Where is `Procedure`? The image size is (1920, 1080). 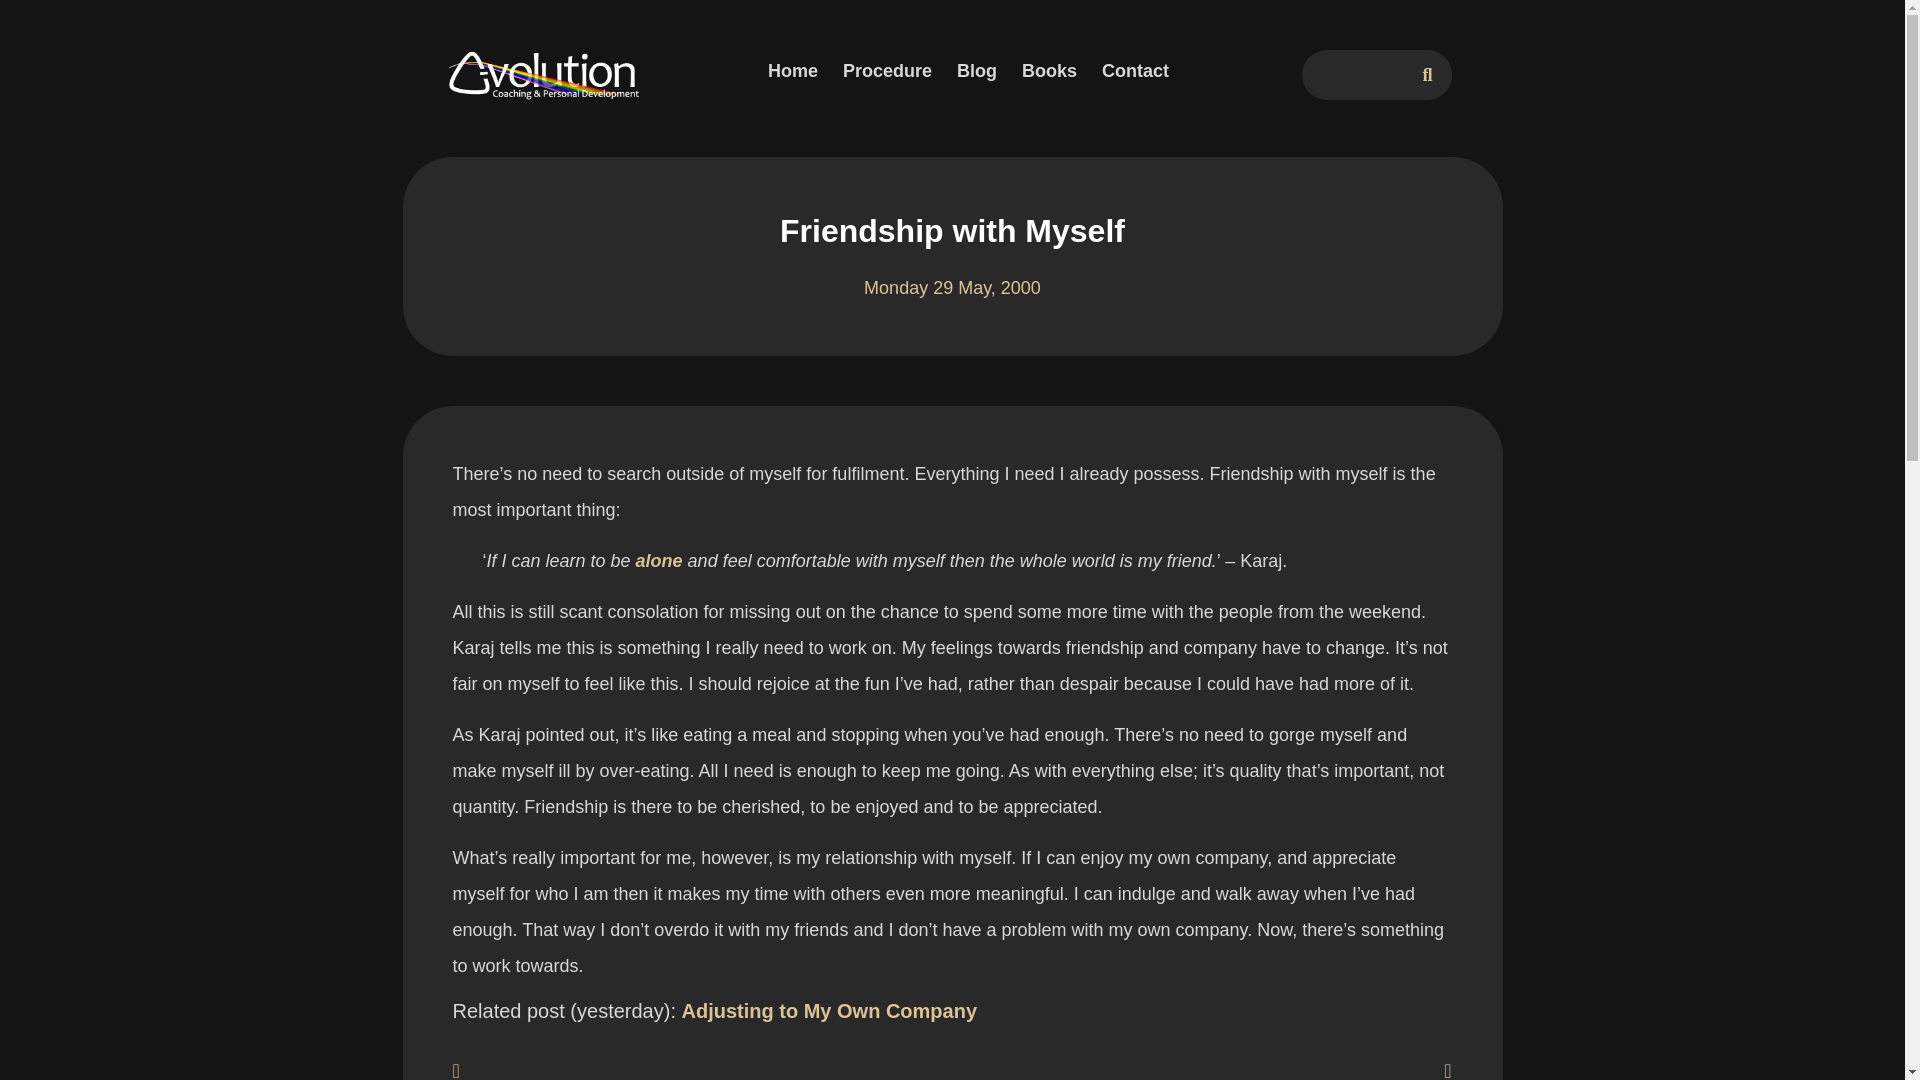 Procedure is located at coordinates (886, 70).